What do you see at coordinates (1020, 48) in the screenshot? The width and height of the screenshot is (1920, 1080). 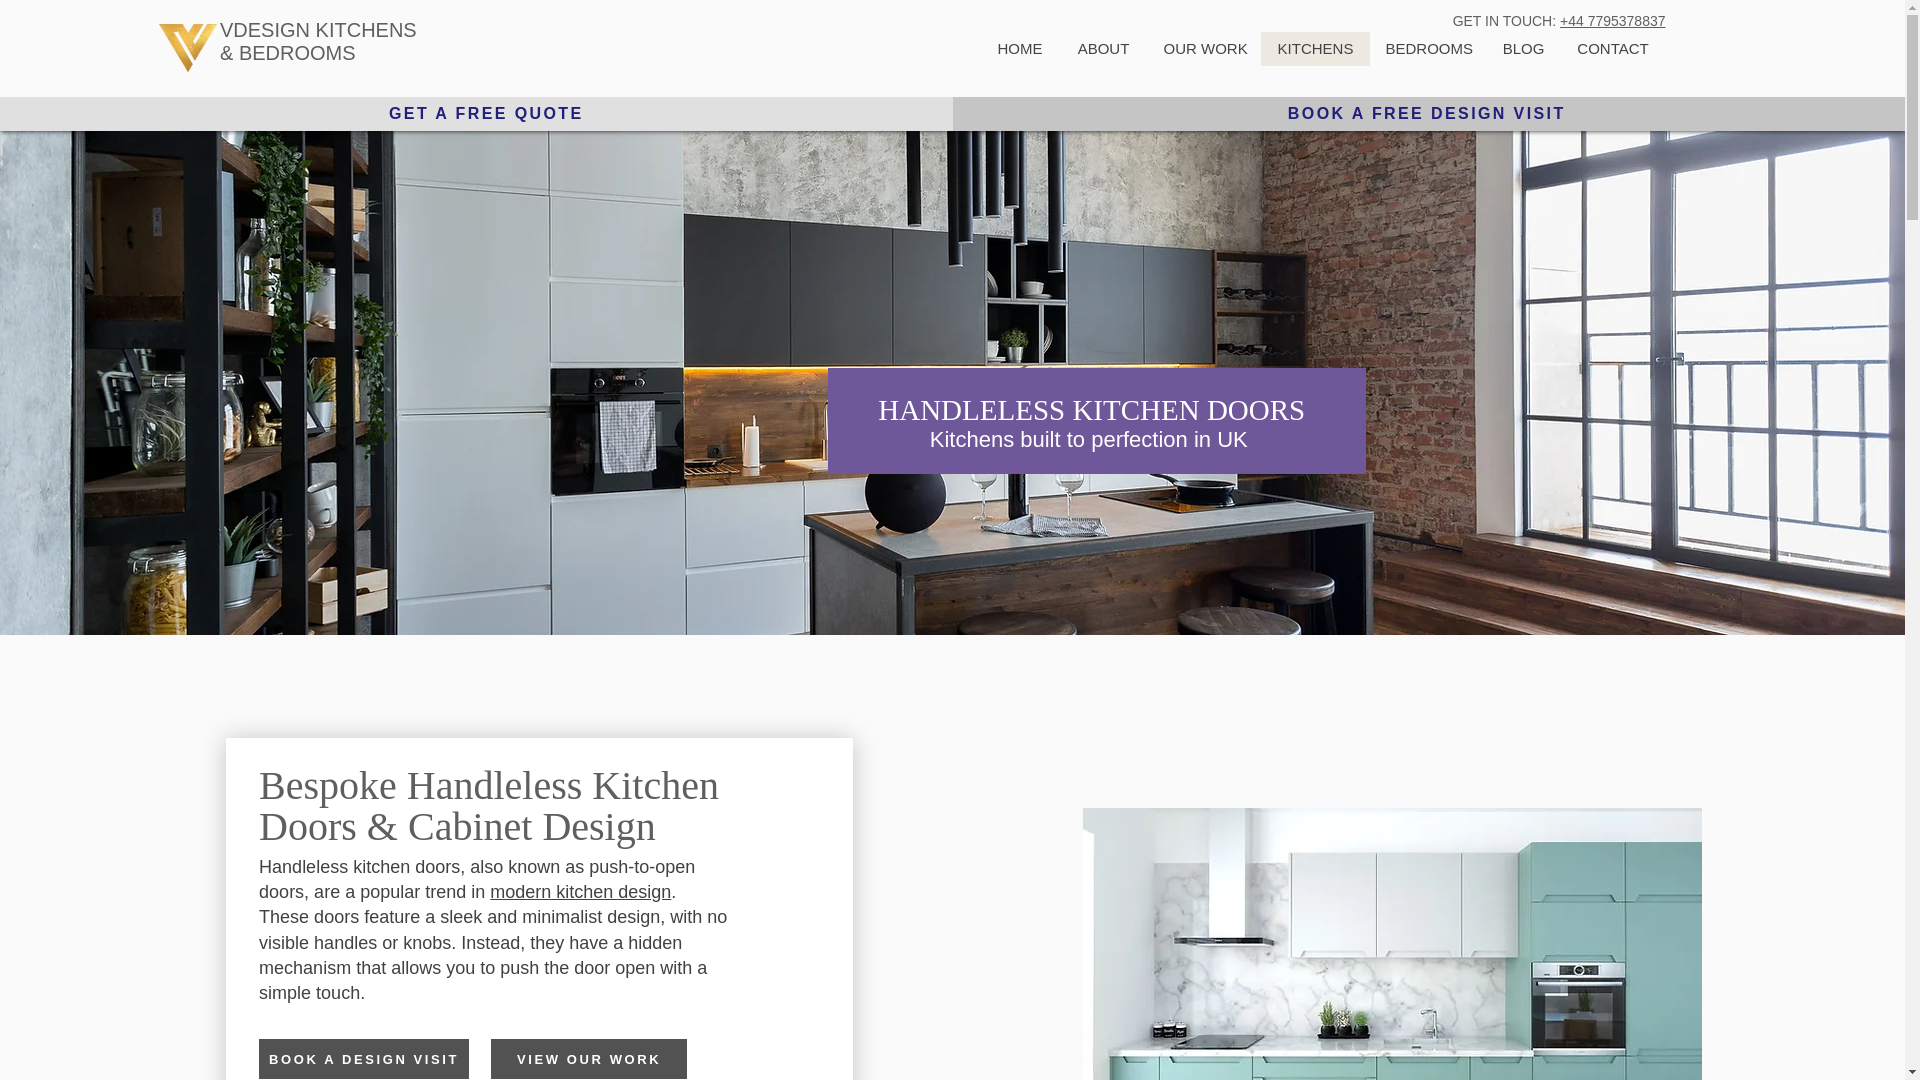 I see `HOME` at bounding box center [1020, 48].